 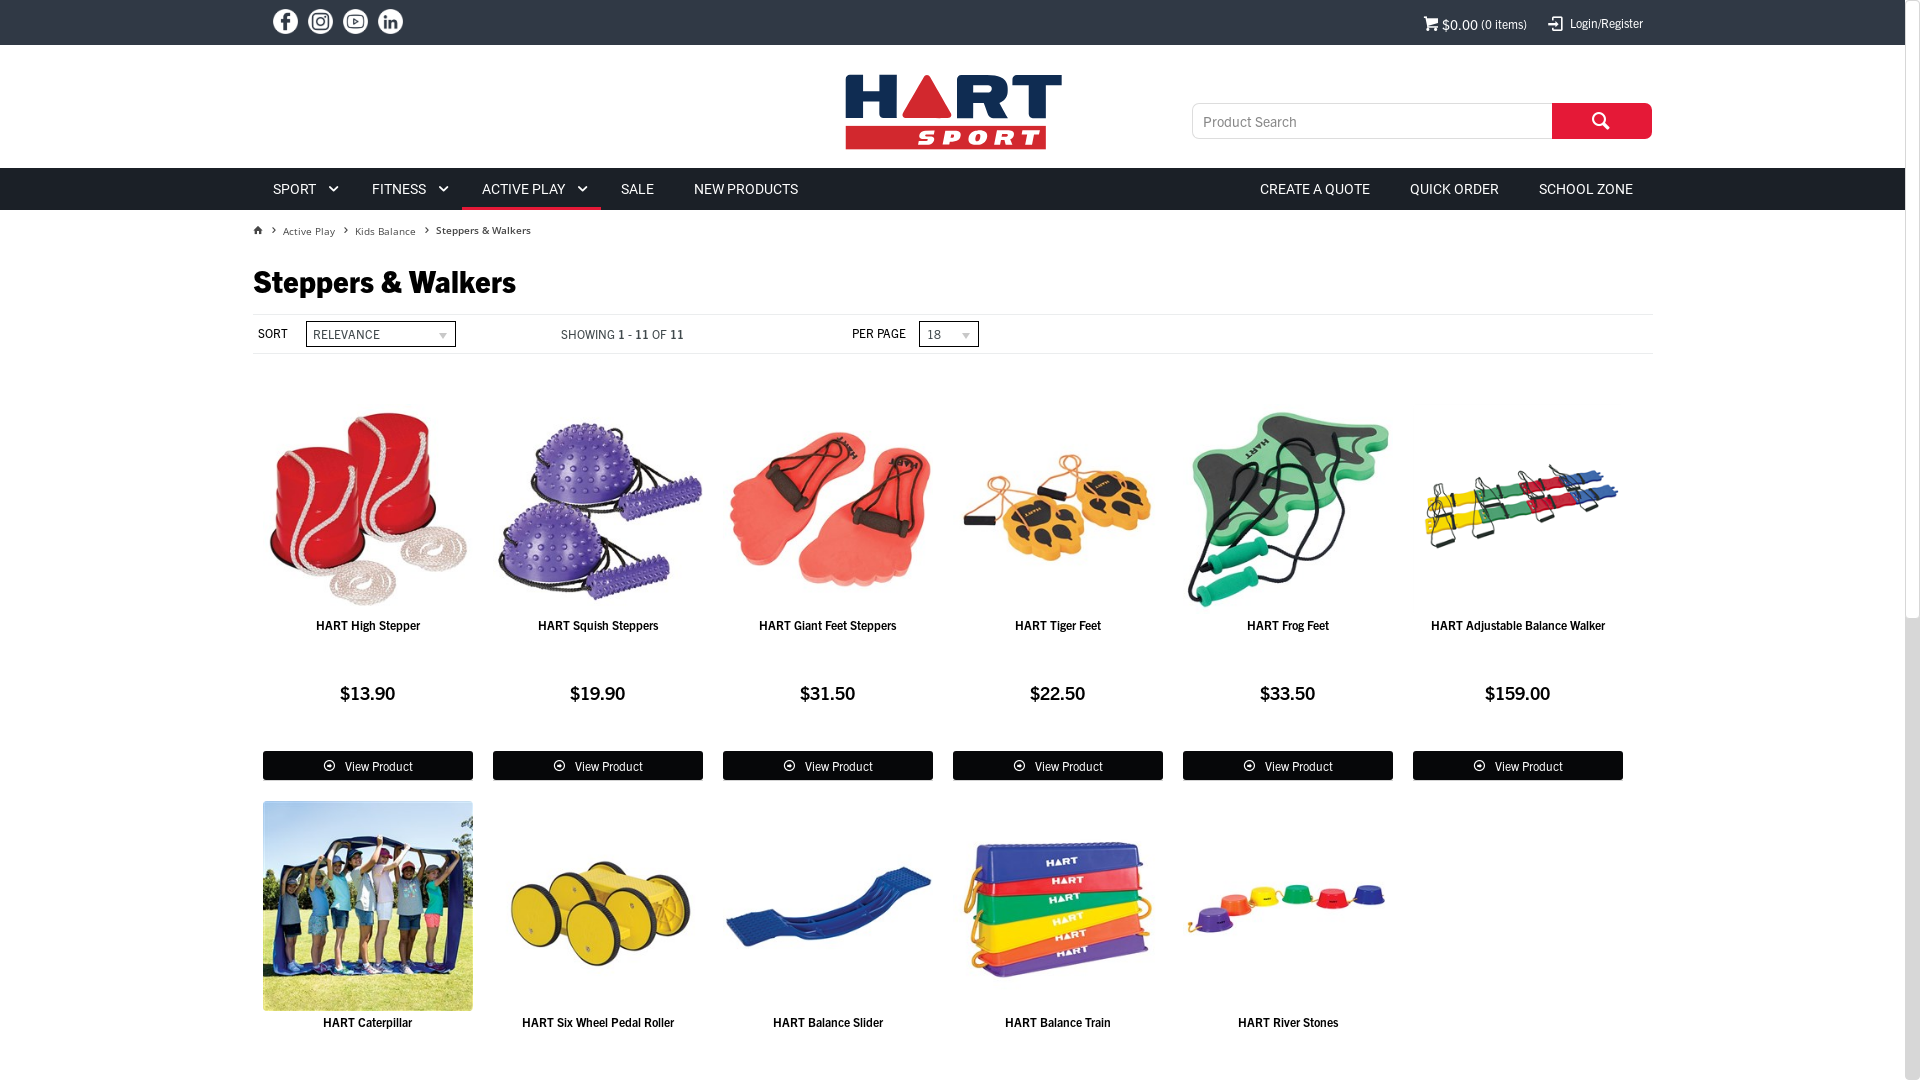 What do you see at coordinates (1454, 189) in the screenshot?
I see `QUICK ORDER` at bounding box center [1454, 189].